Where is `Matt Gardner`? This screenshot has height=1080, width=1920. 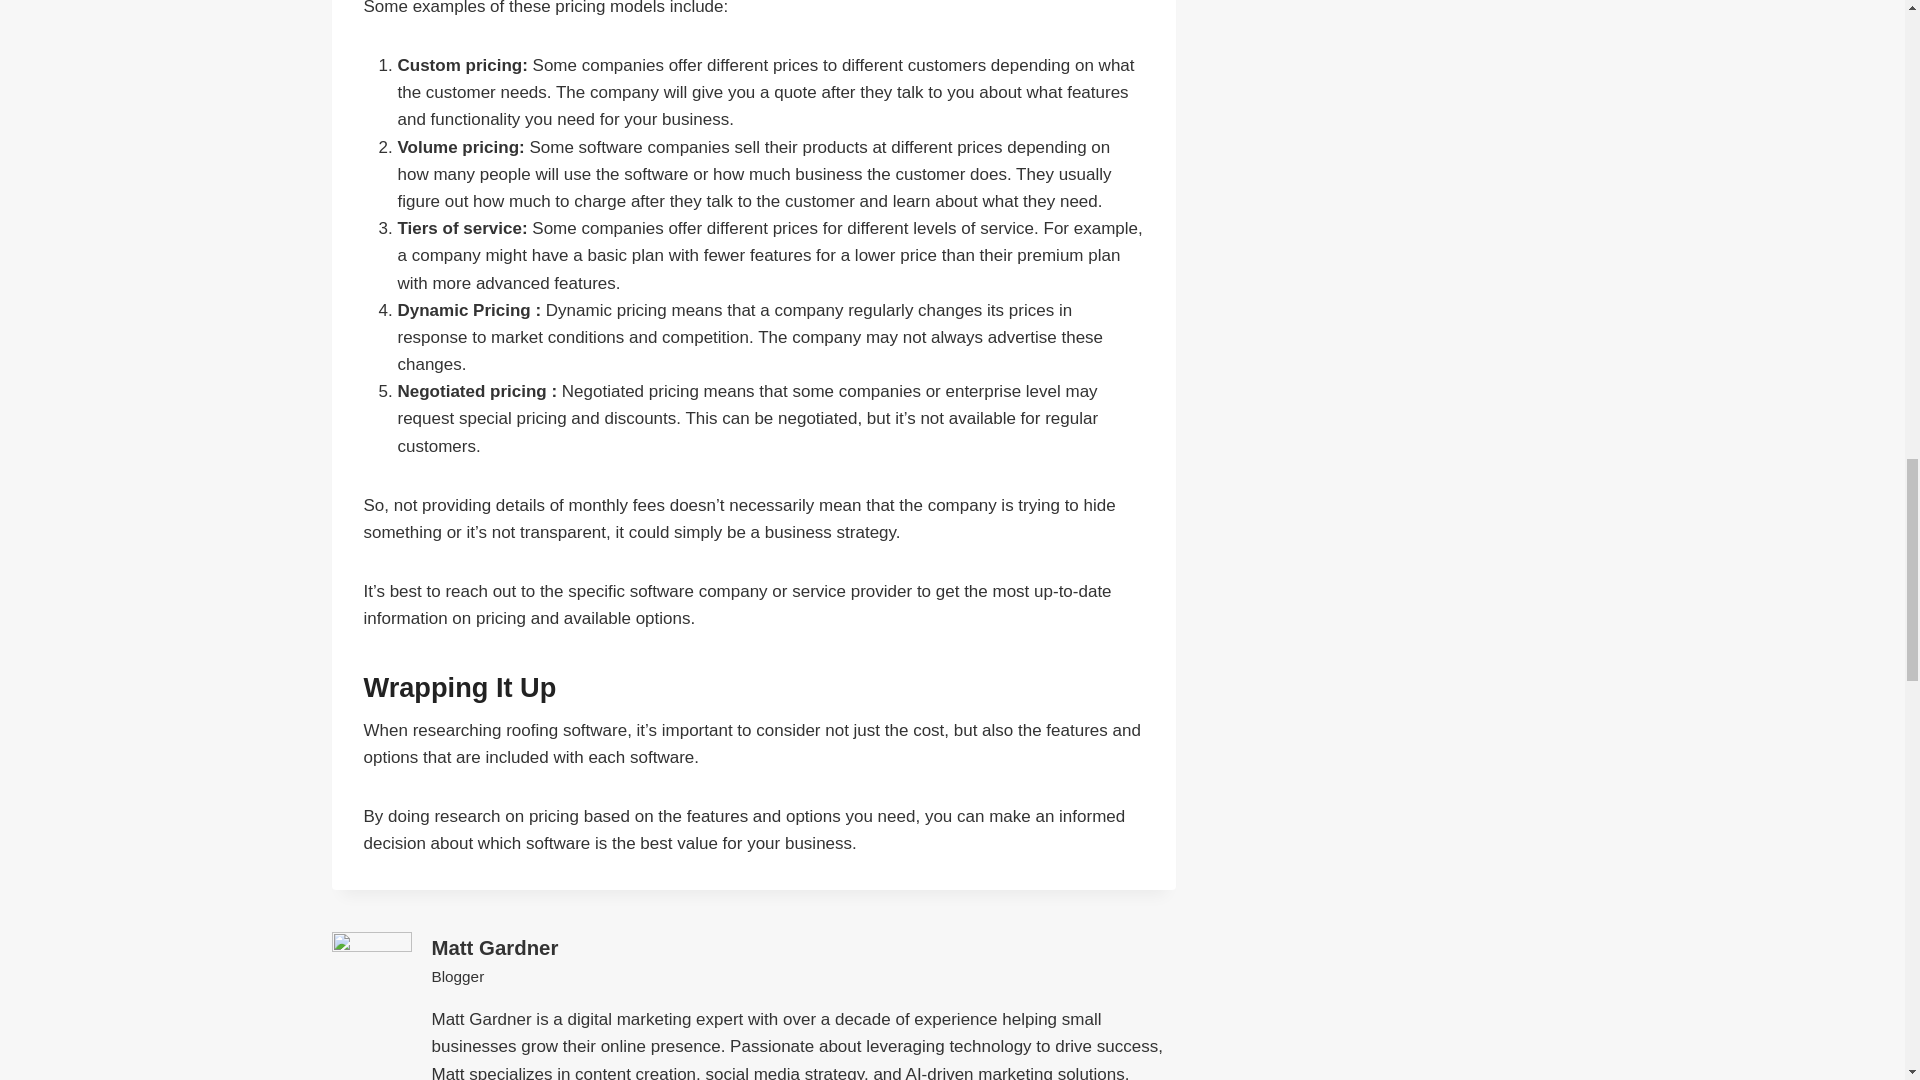 Matt Gardner is located at coordinates (495, 948).